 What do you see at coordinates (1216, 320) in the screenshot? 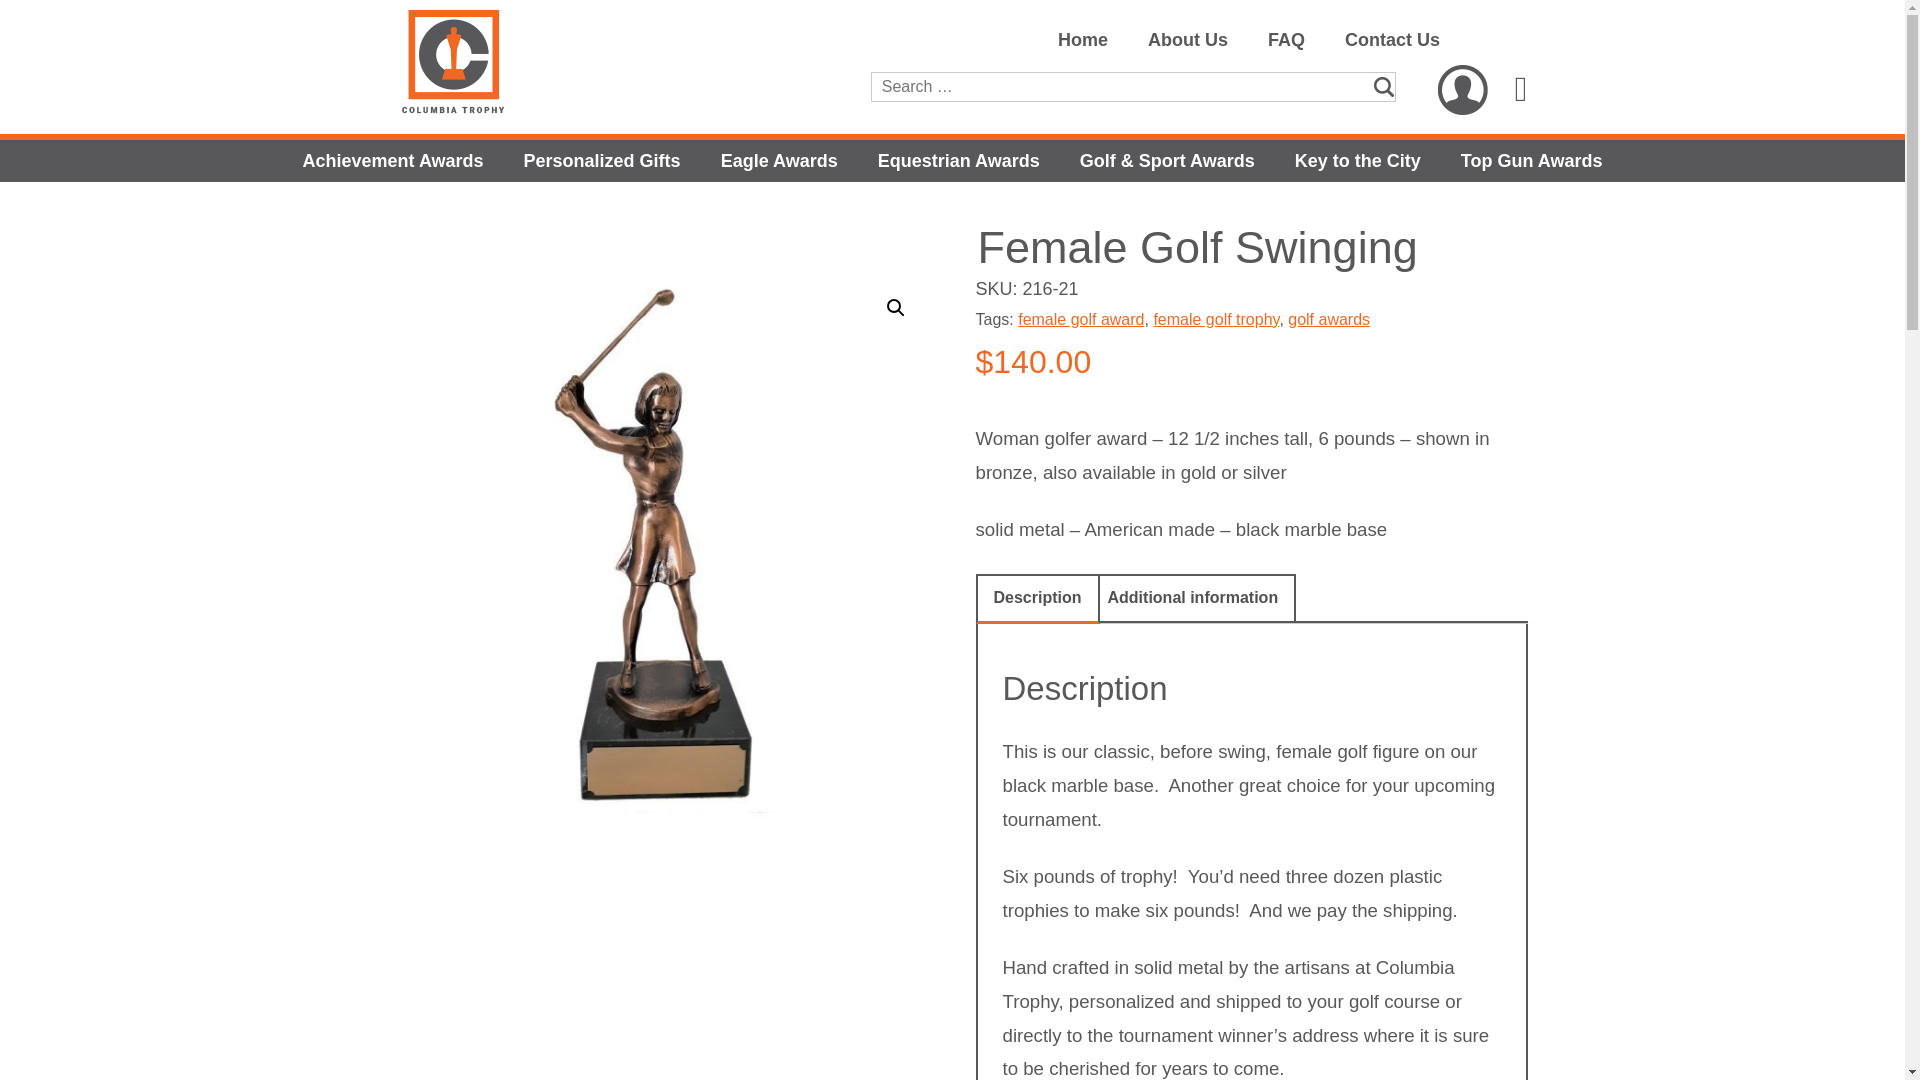
I see `female golf trophy` at bounding box center [1216, 320].